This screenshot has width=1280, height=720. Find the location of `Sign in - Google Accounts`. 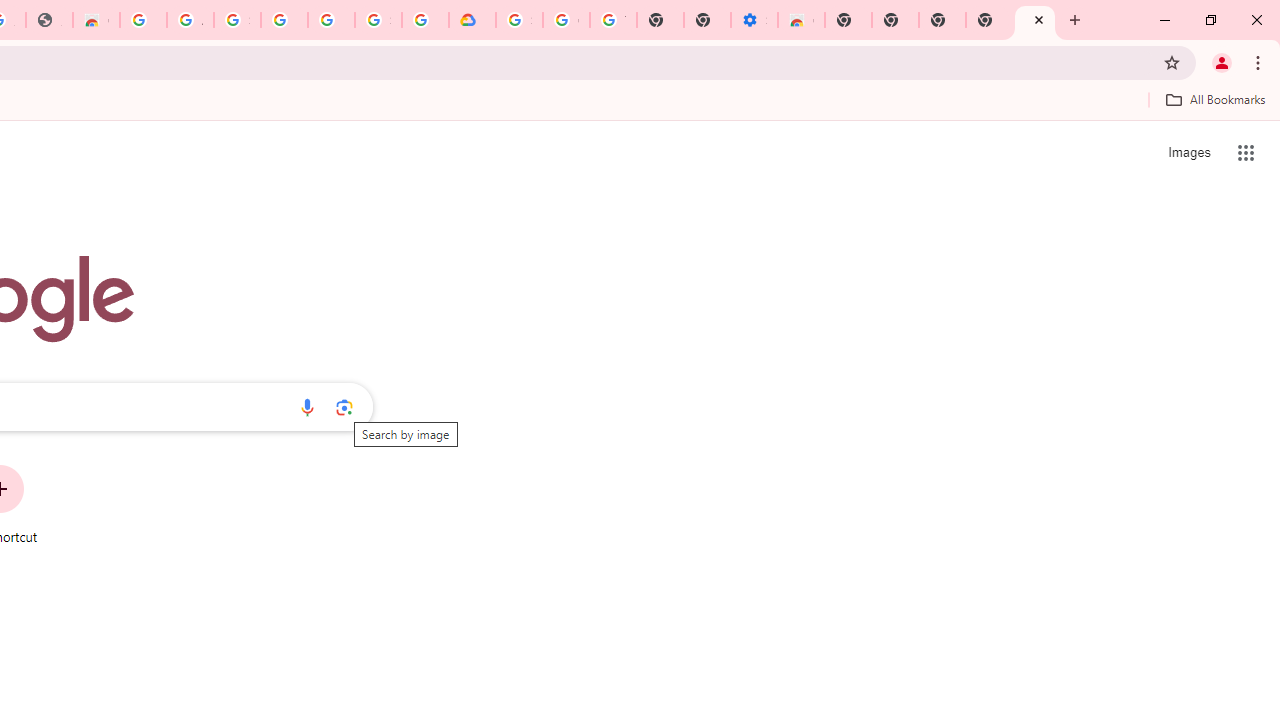

Sign in - Google Accounts is located at coordinates (378, 20).